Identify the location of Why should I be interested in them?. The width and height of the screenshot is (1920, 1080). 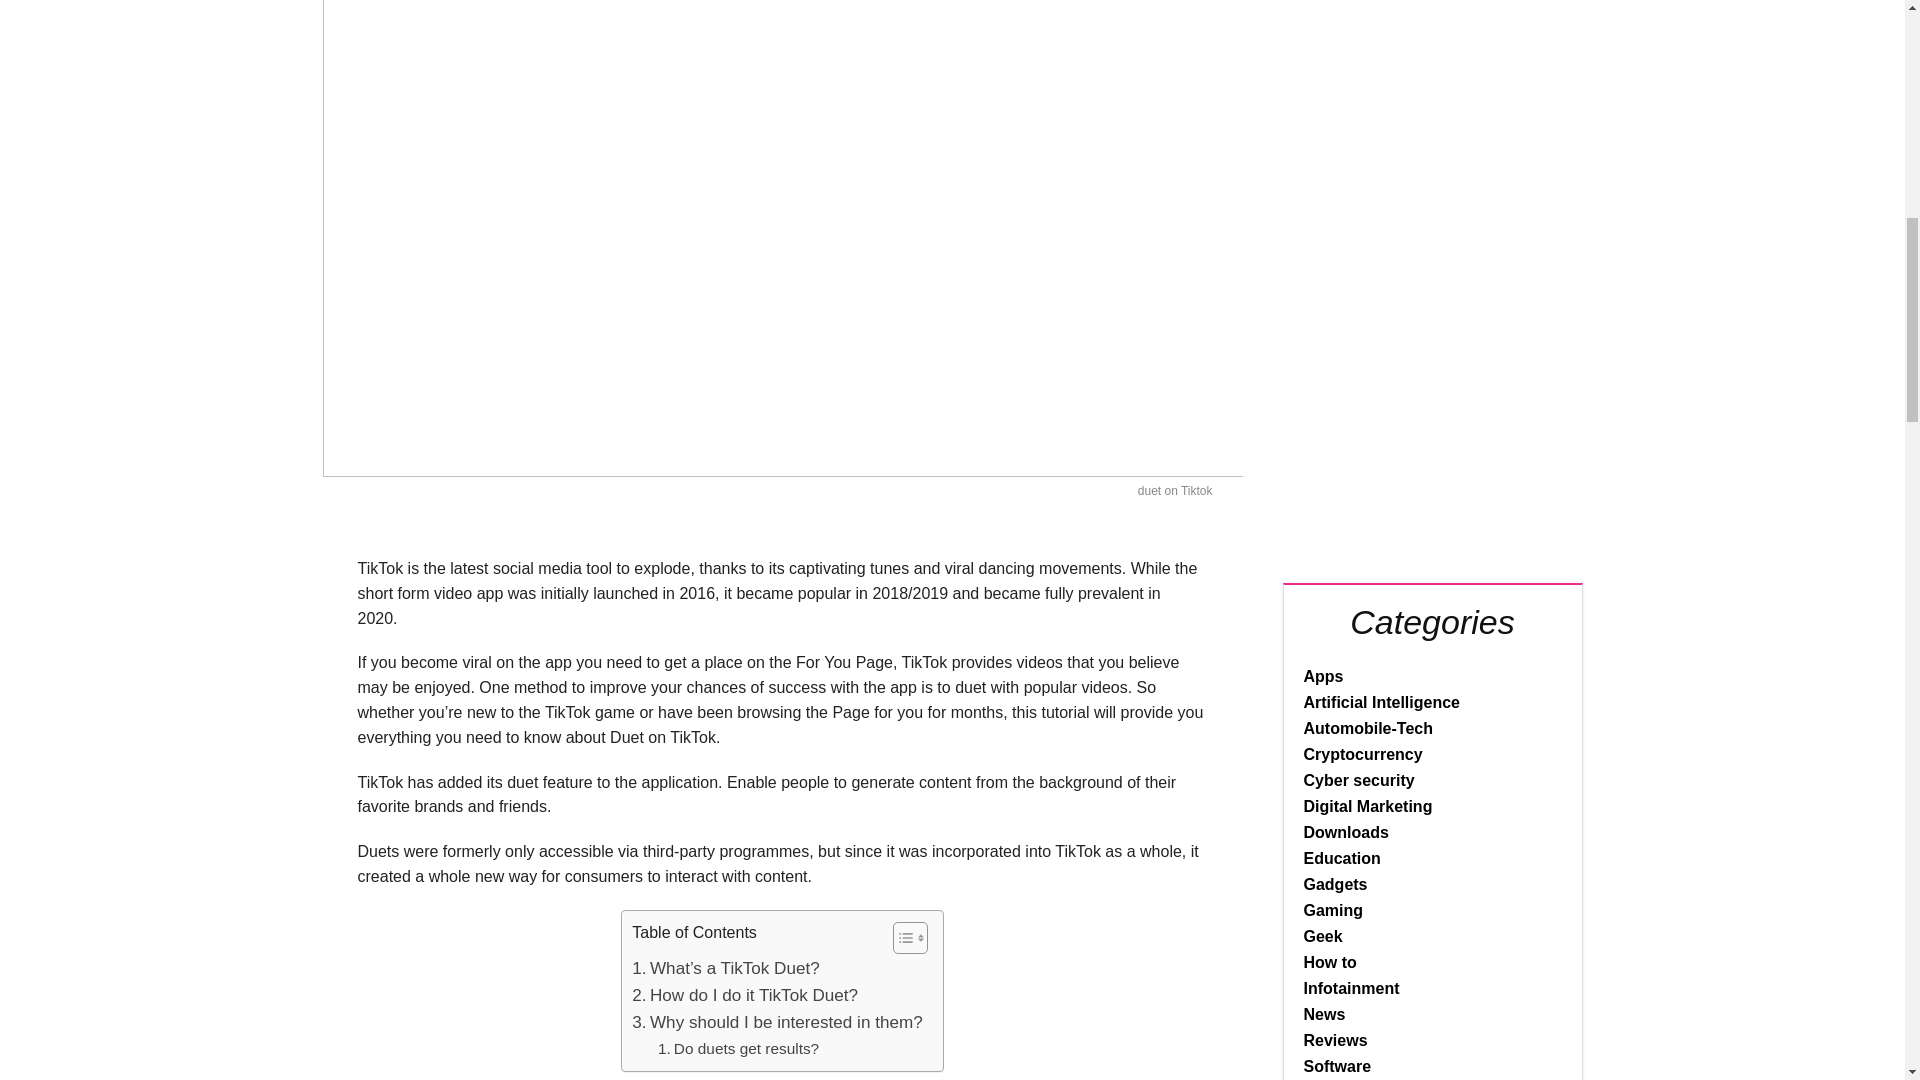
(776, 1022).